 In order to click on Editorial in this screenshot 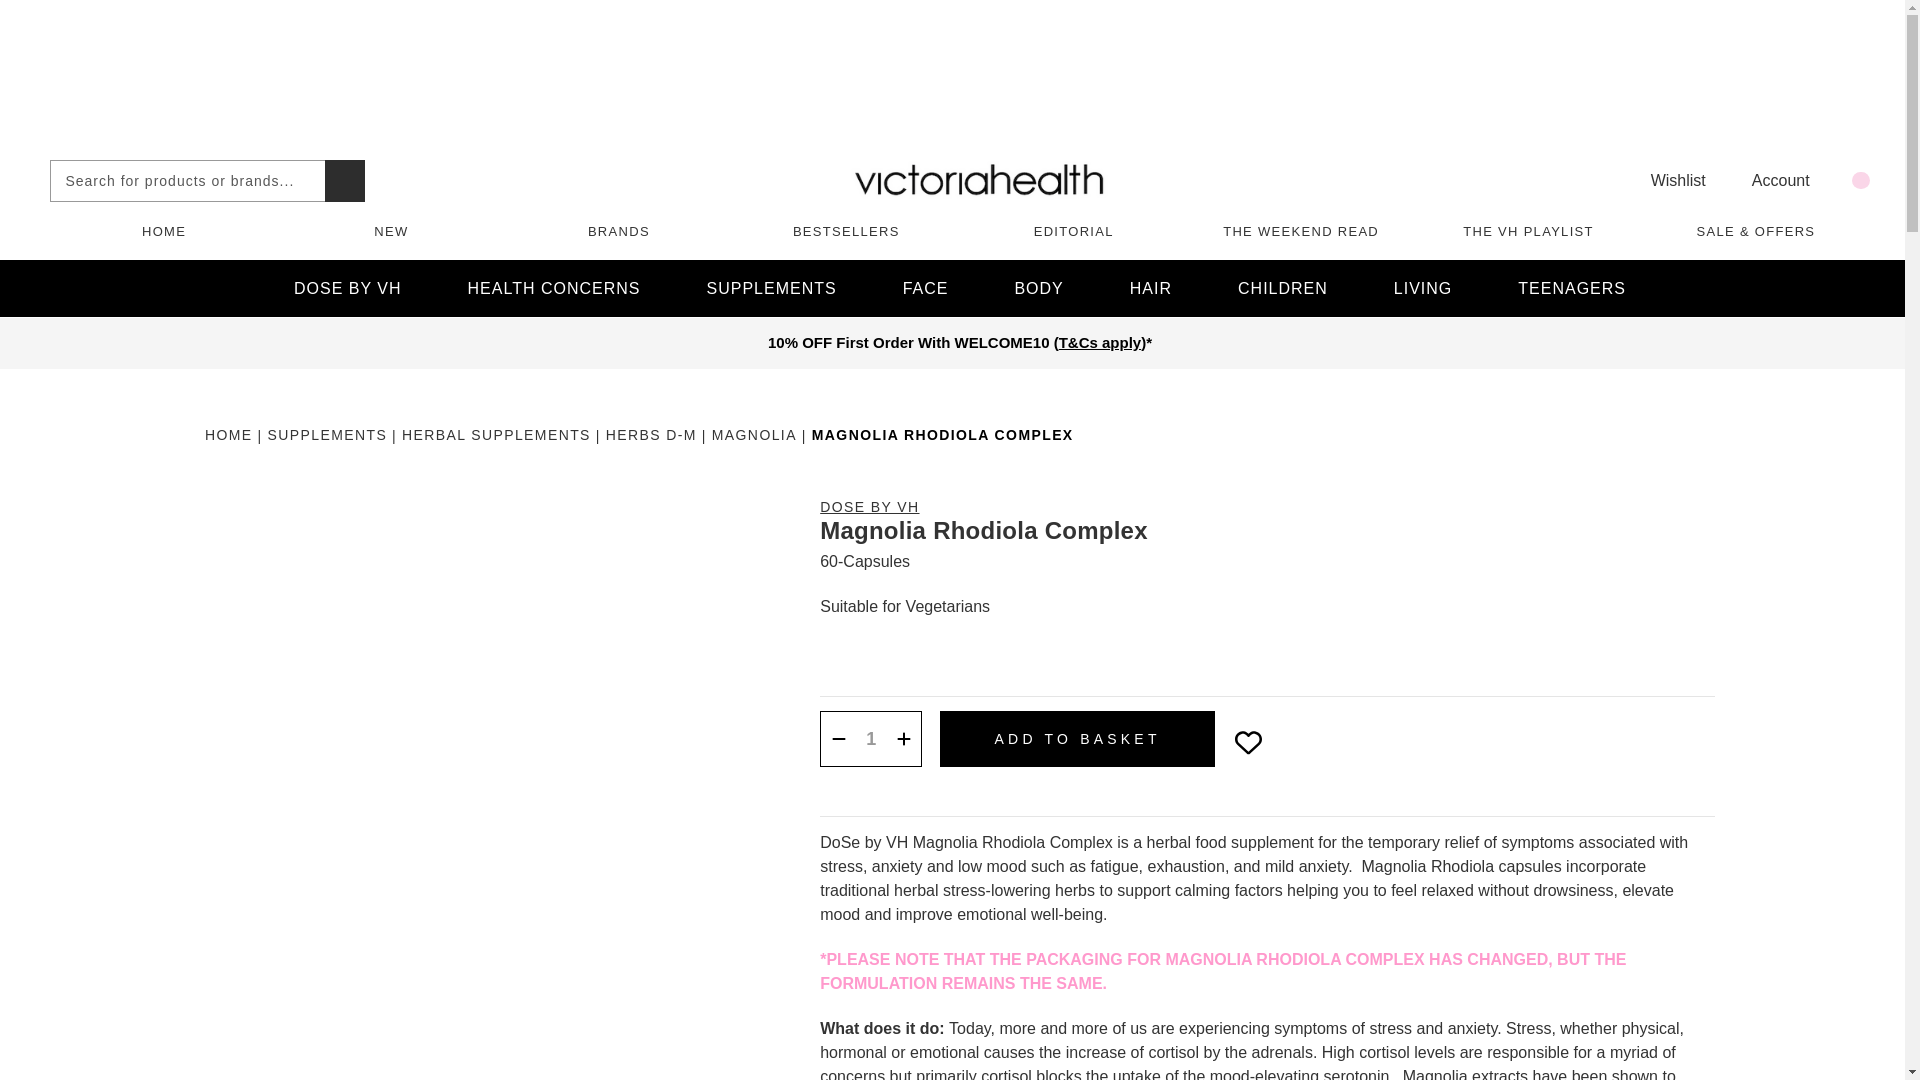, I will do `click(1074, 230)`.